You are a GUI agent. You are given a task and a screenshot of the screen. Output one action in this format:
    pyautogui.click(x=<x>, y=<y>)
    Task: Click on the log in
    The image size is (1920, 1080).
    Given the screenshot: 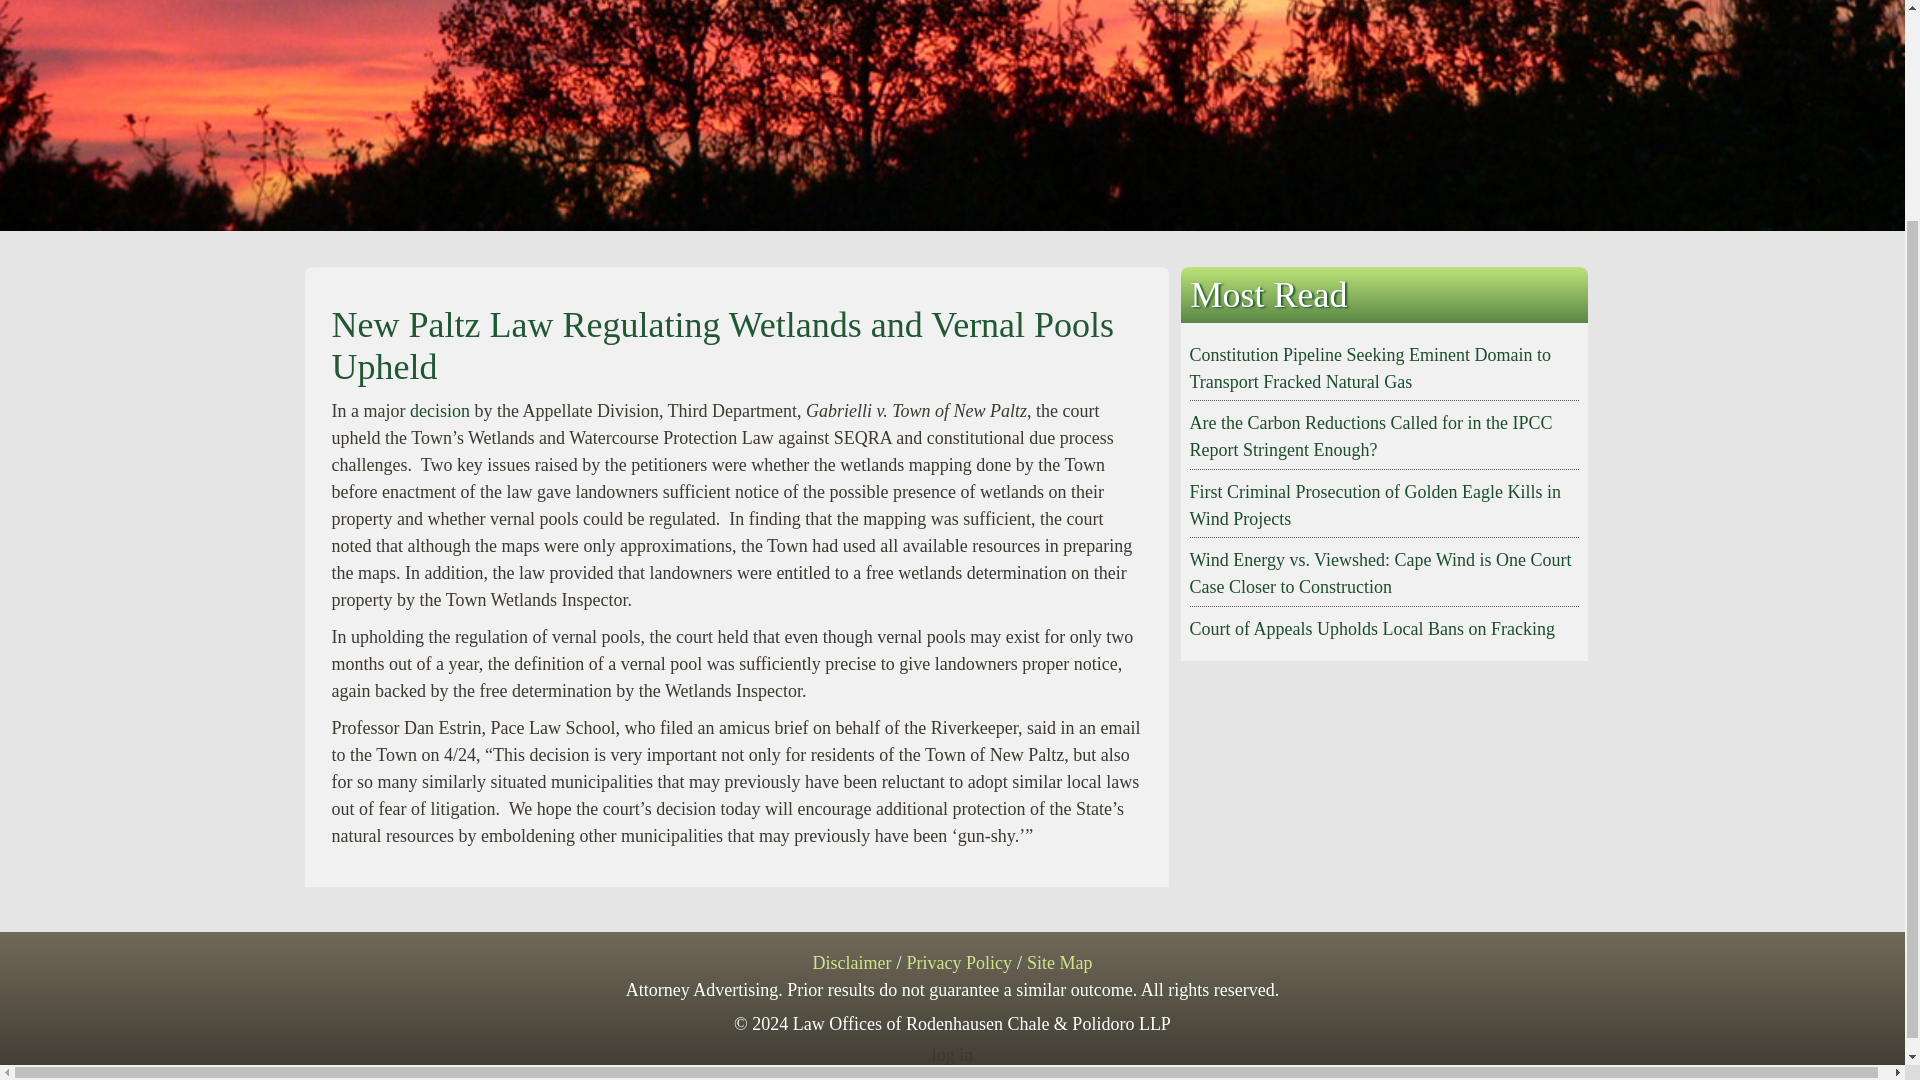 What is the action you would take?
    pyautogui.click(x=952, y=1054)
    